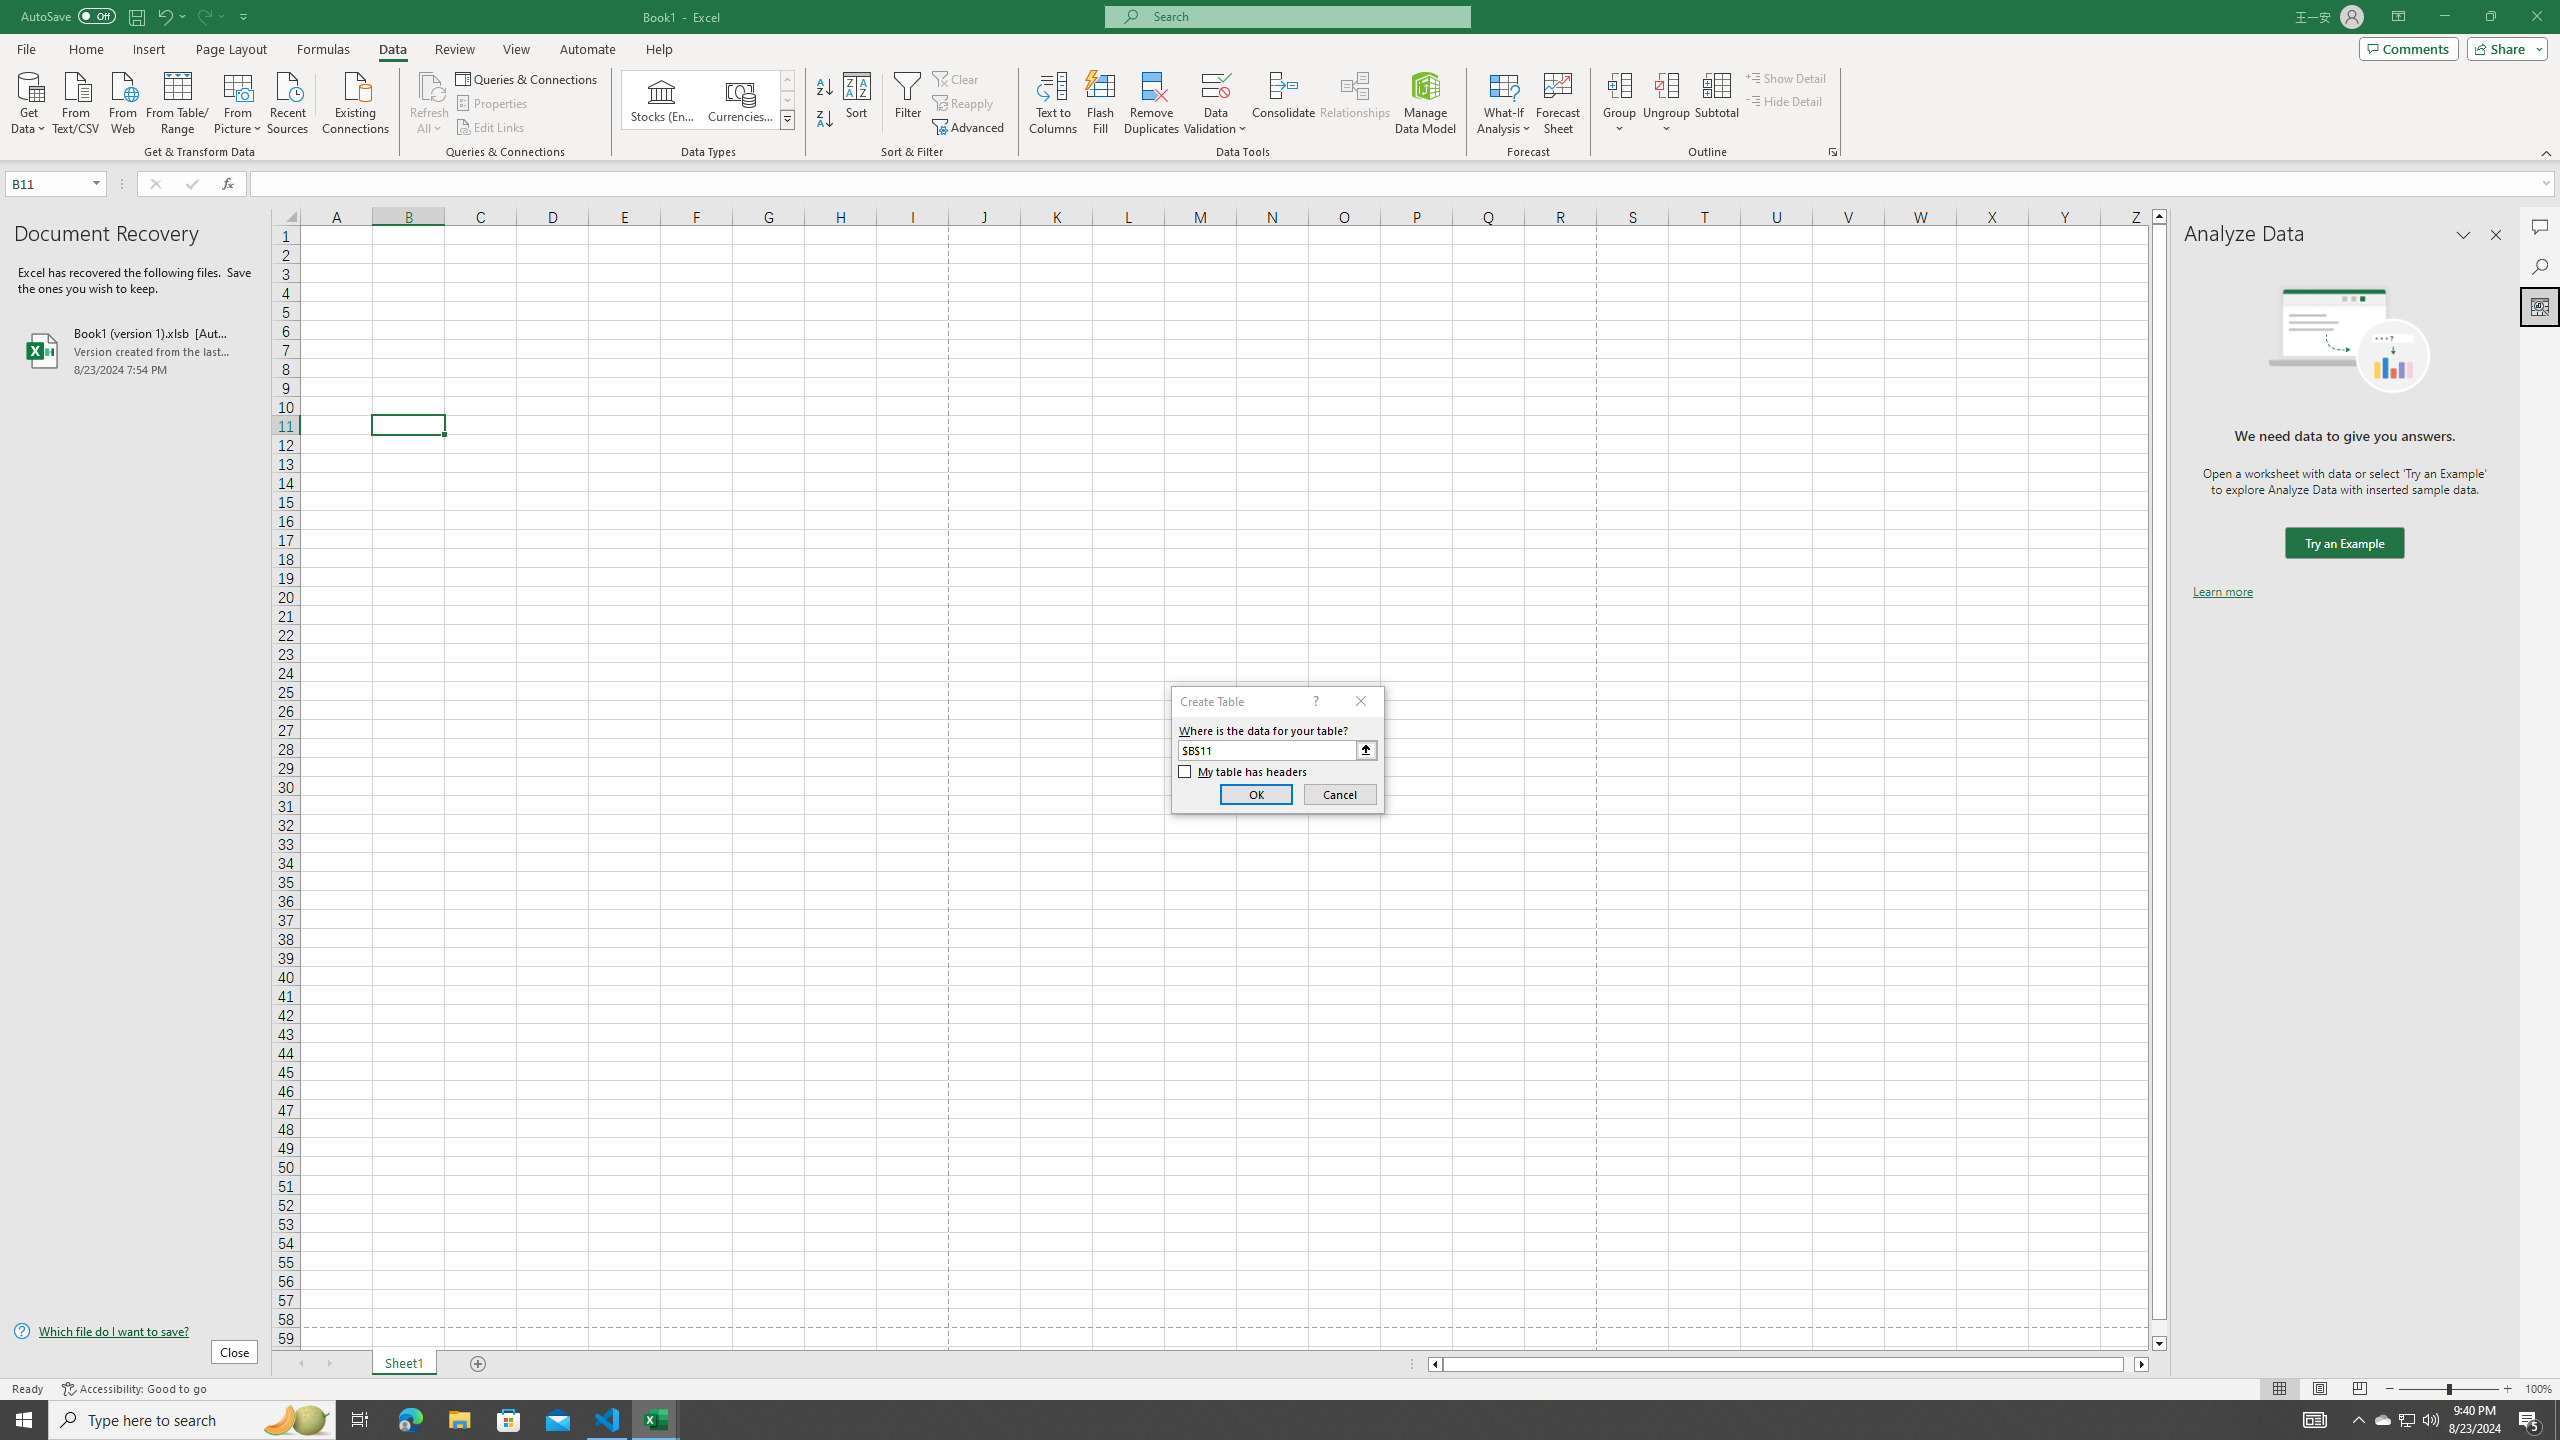 This screenshot has width=2560, height=1440. Describe the element at coordinates (1784, 100) in the screenshot. I see `Hide Detail` at that location.